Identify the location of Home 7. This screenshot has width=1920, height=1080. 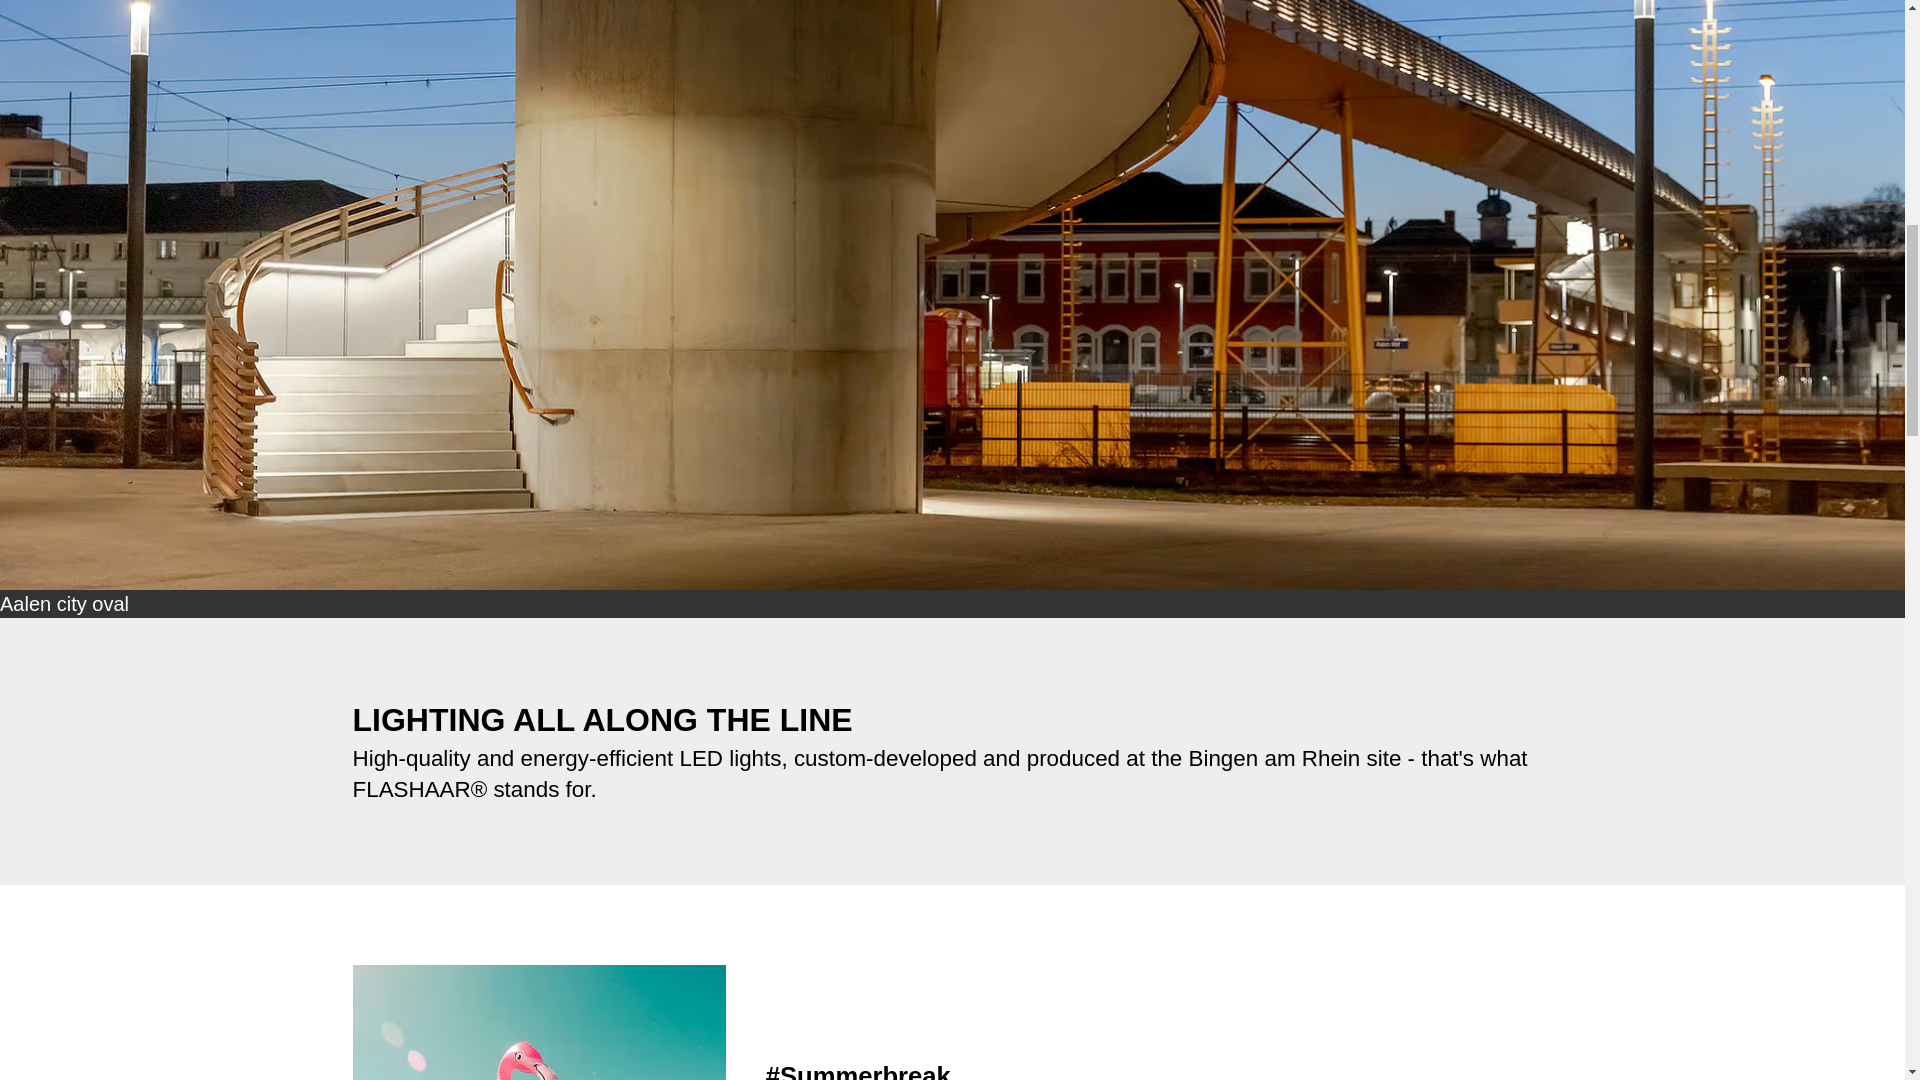
(538, 1022).